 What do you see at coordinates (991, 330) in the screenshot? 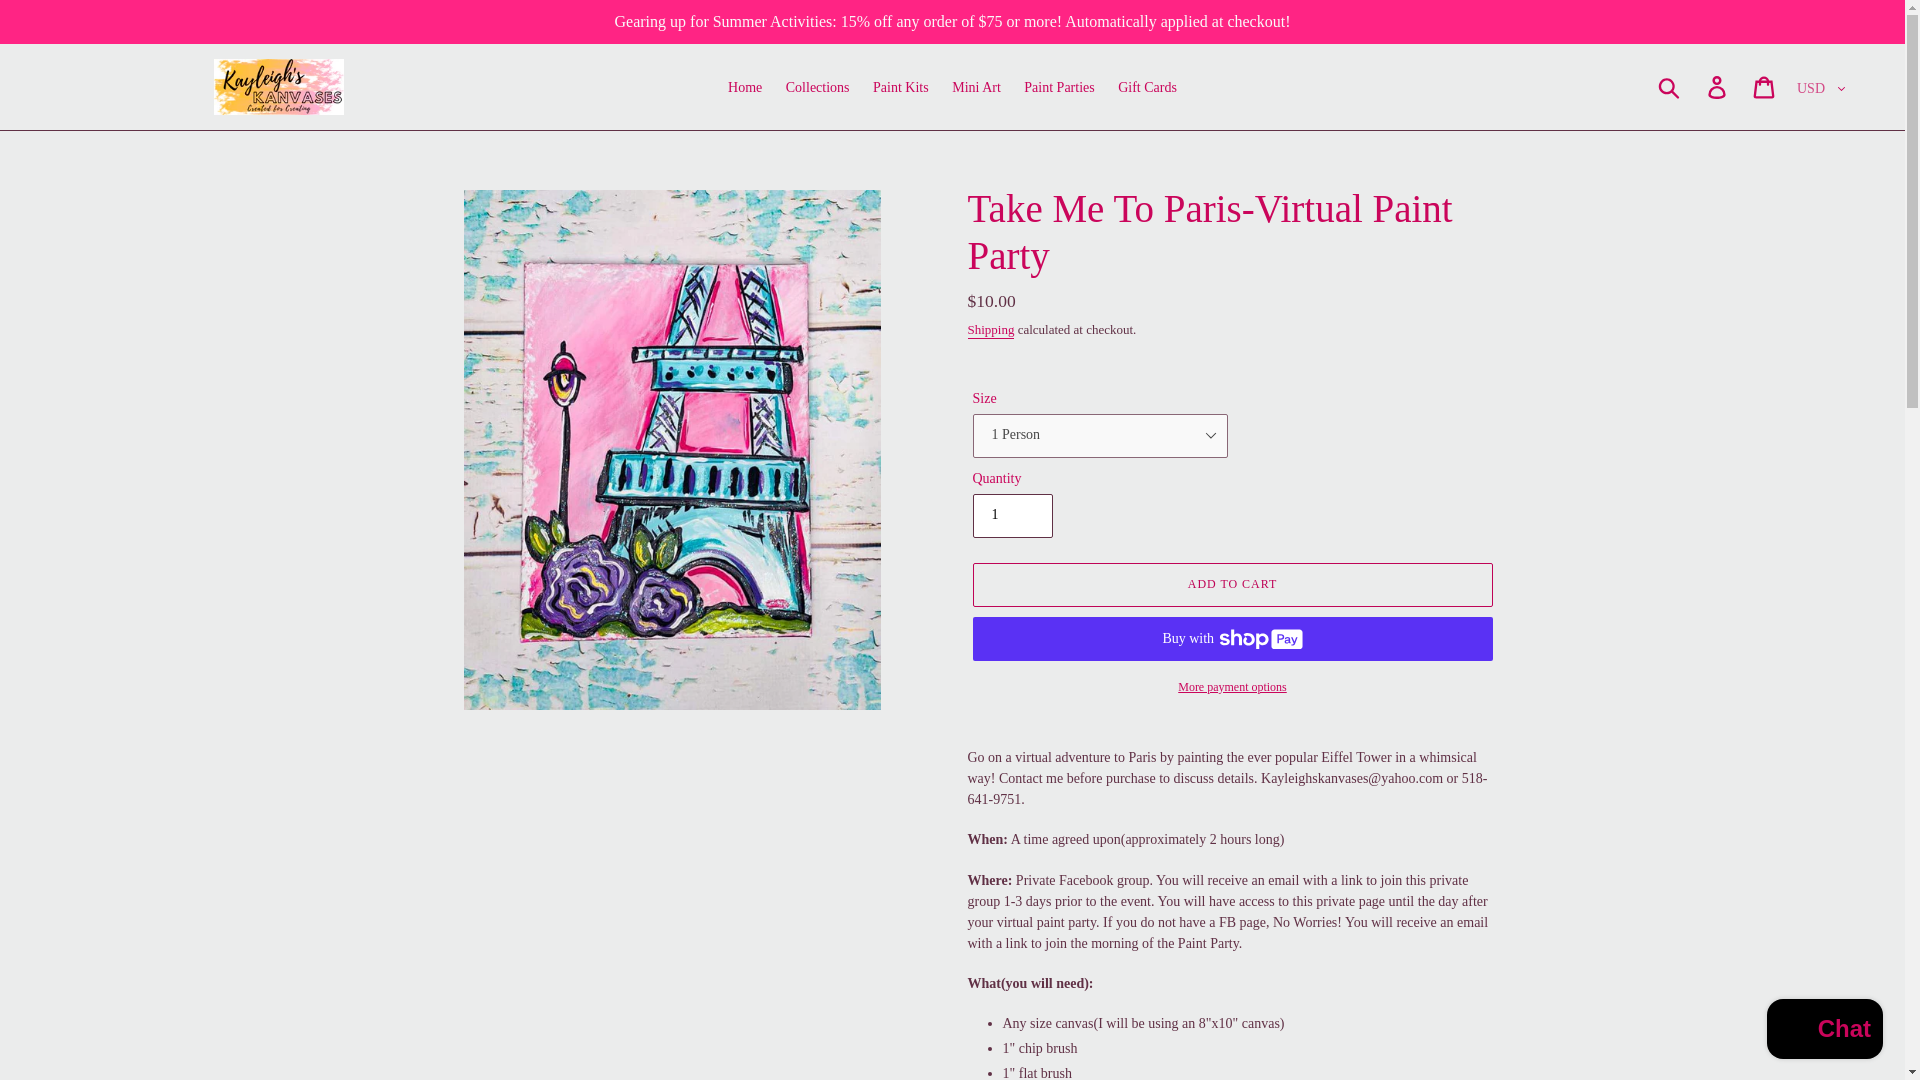
I see `Shipping` at bounding box center [991, 330].